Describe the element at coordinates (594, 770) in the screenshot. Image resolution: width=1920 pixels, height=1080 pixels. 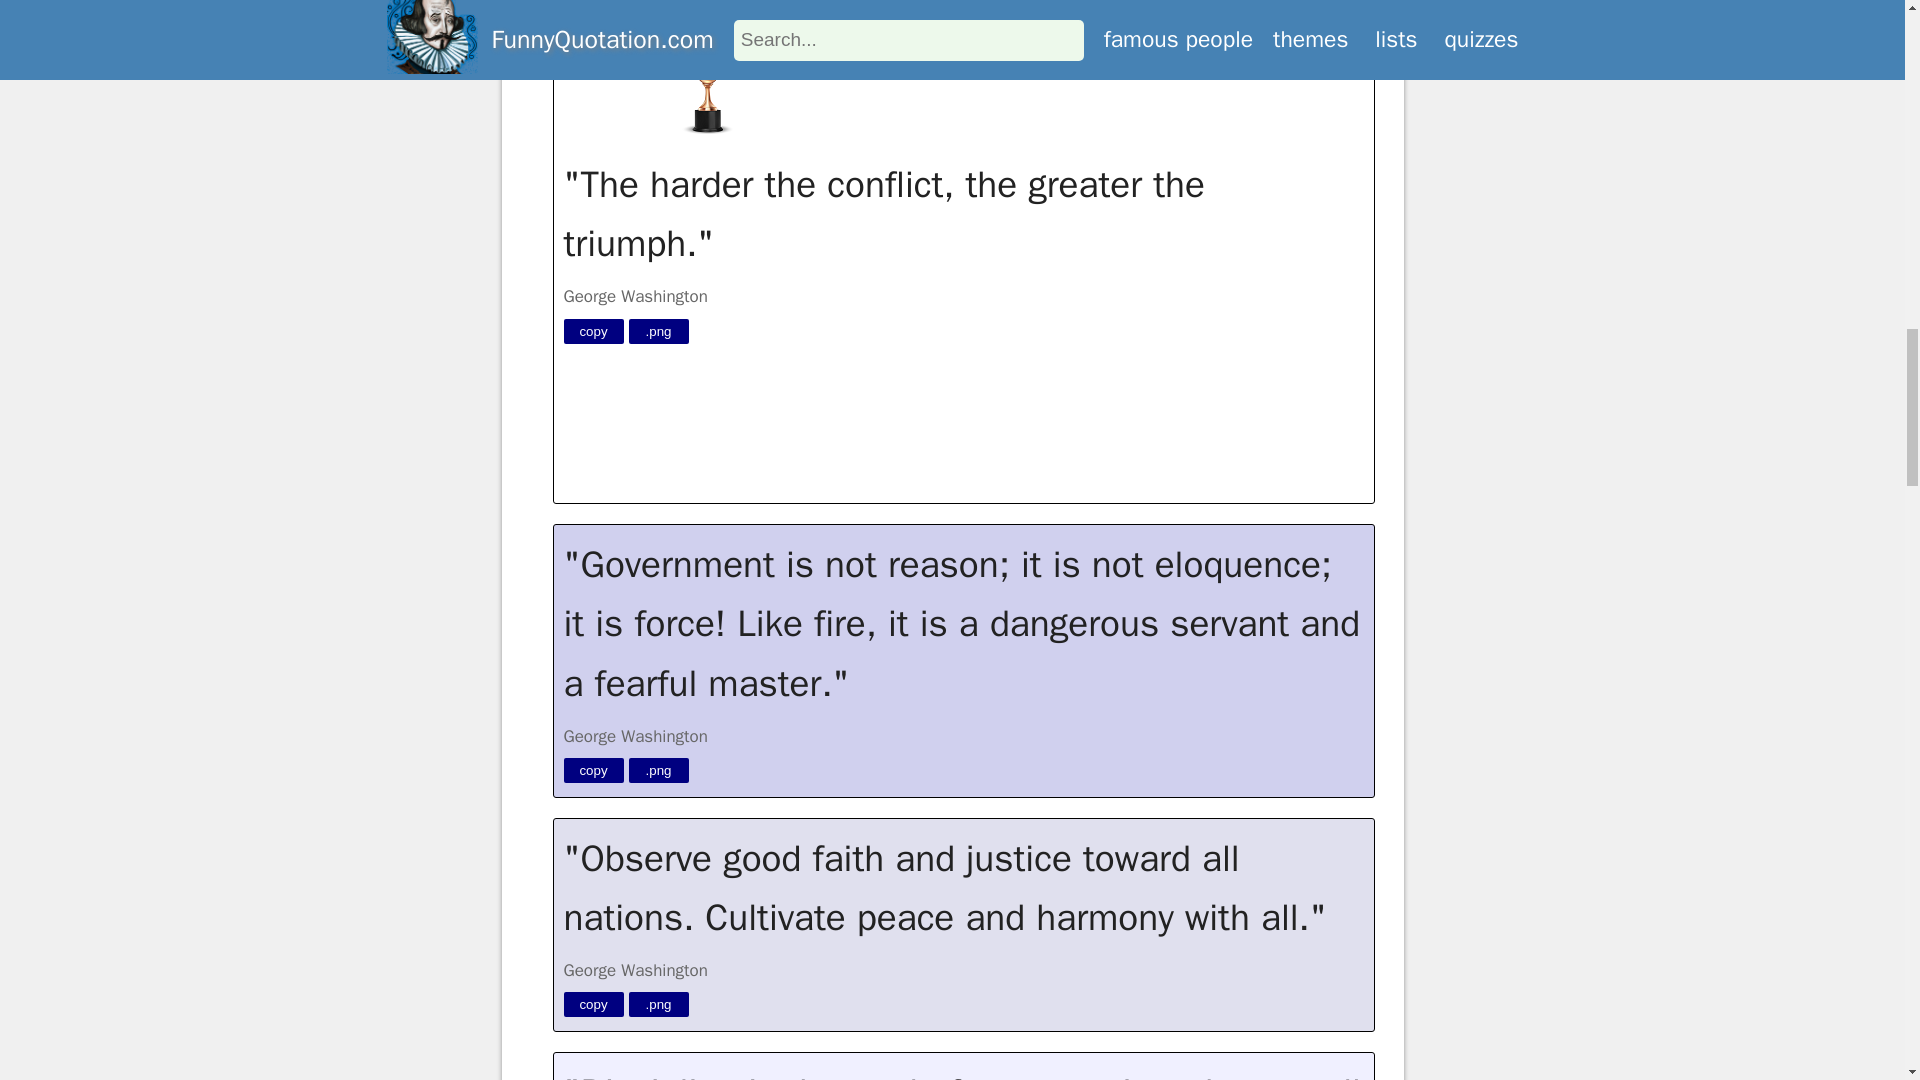
I see `copy` at that location.